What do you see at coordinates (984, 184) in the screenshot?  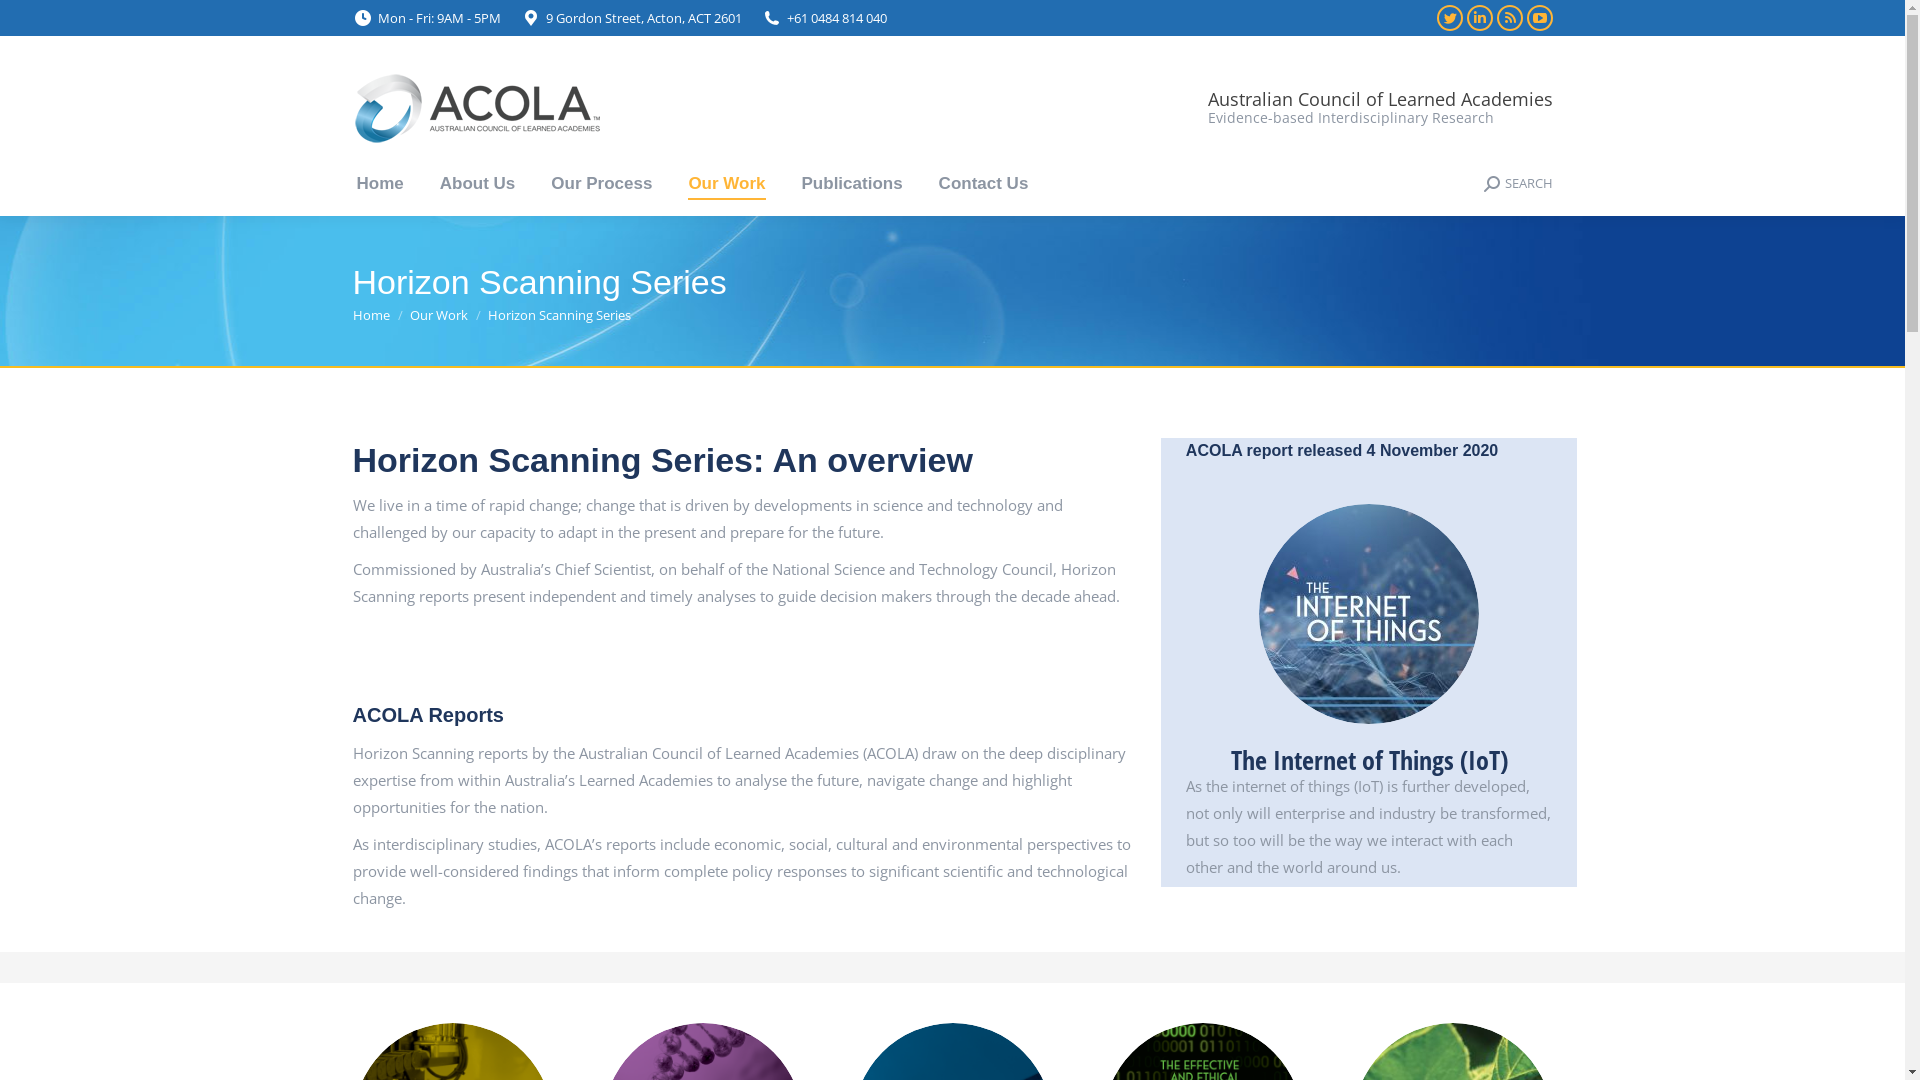 I see `Contact Us` at bounding box center [984, 184].